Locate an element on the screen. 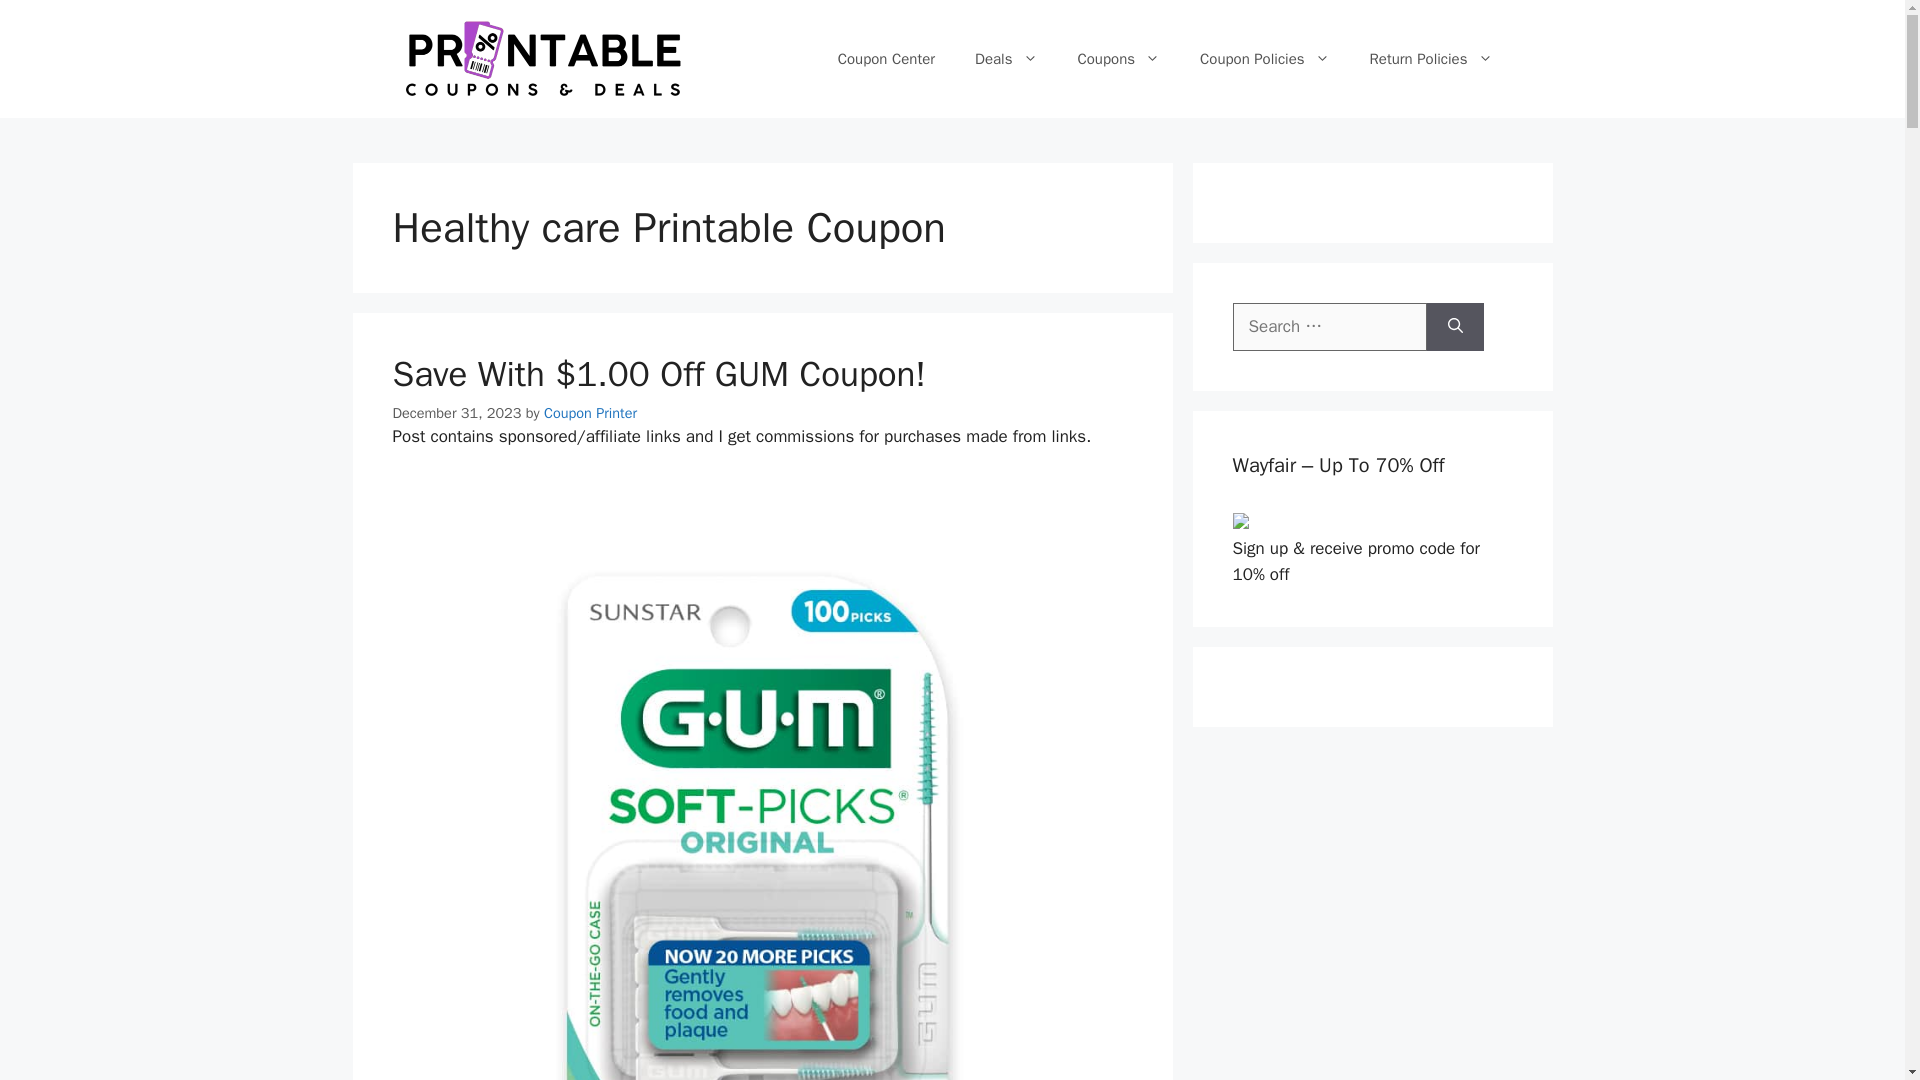  Search for: is located at coordinates (1329, 327).